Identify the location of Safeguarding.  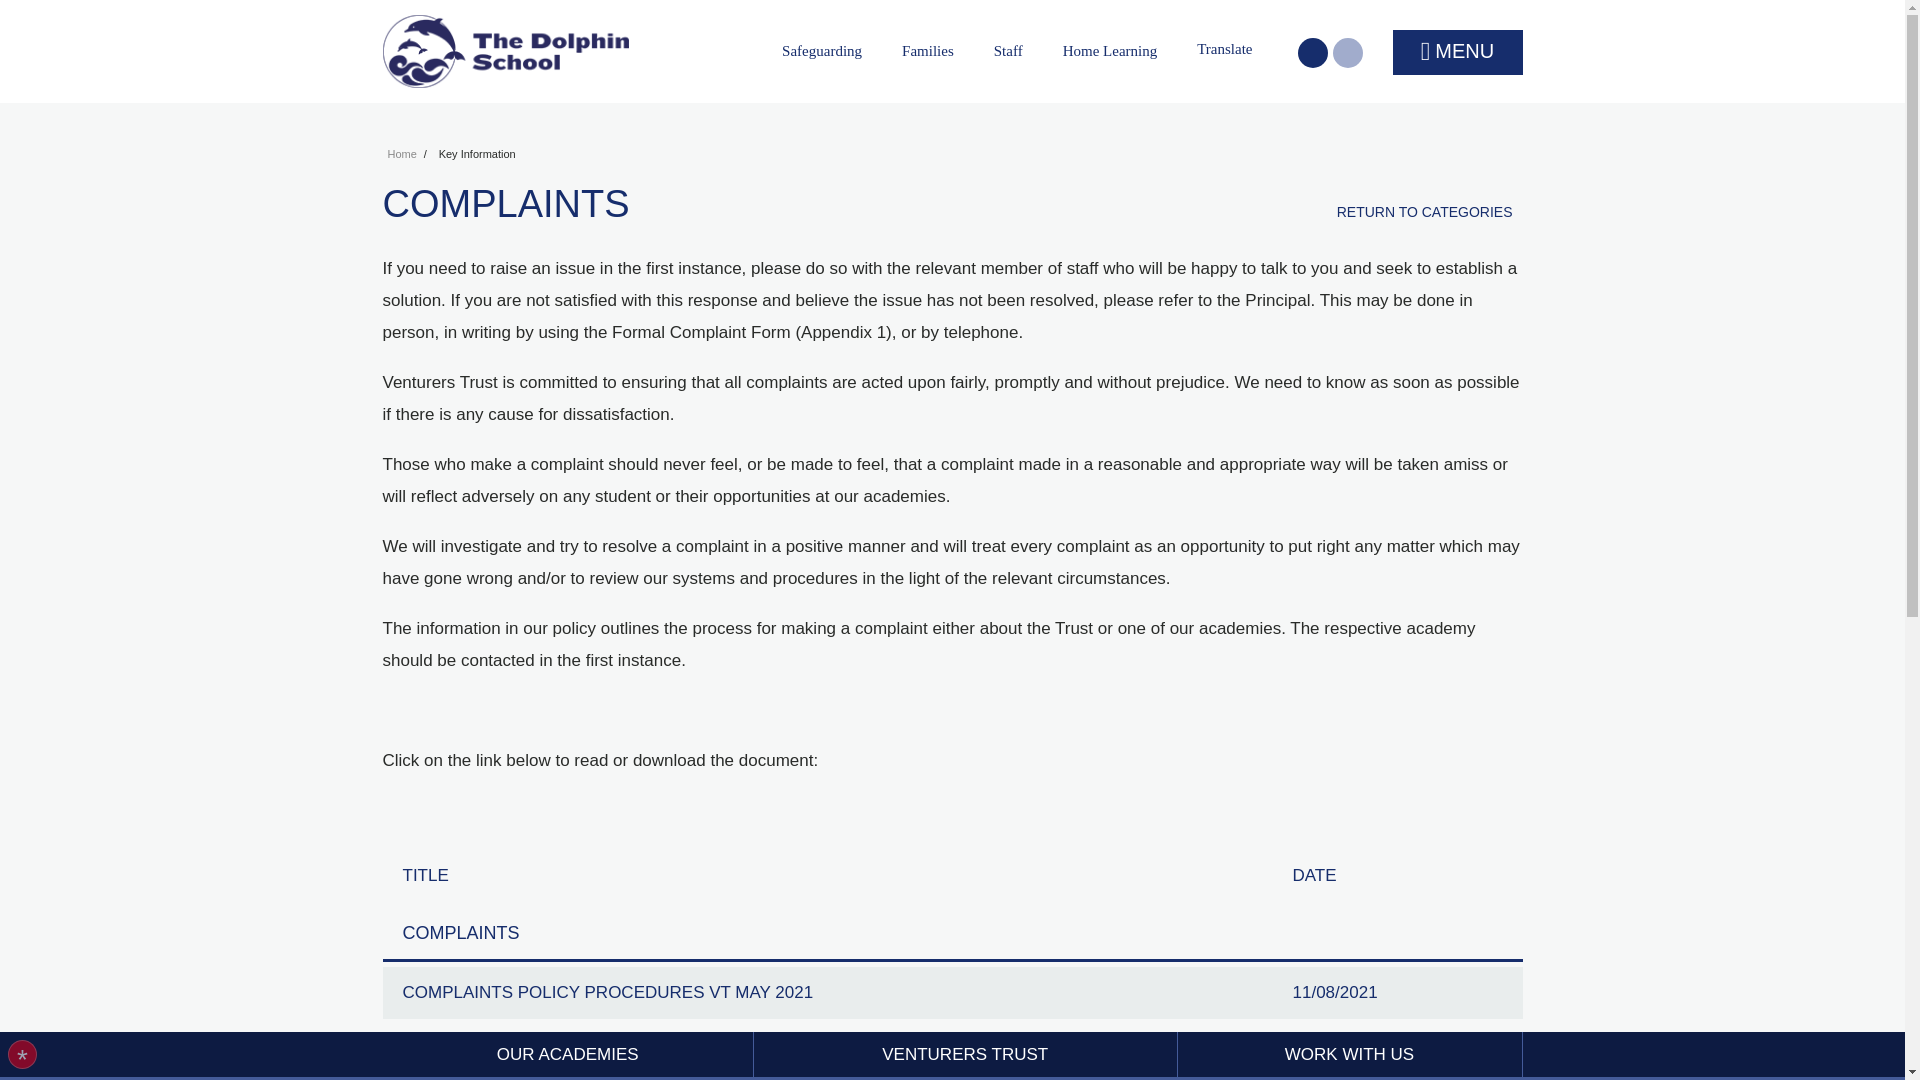
(826, 50).